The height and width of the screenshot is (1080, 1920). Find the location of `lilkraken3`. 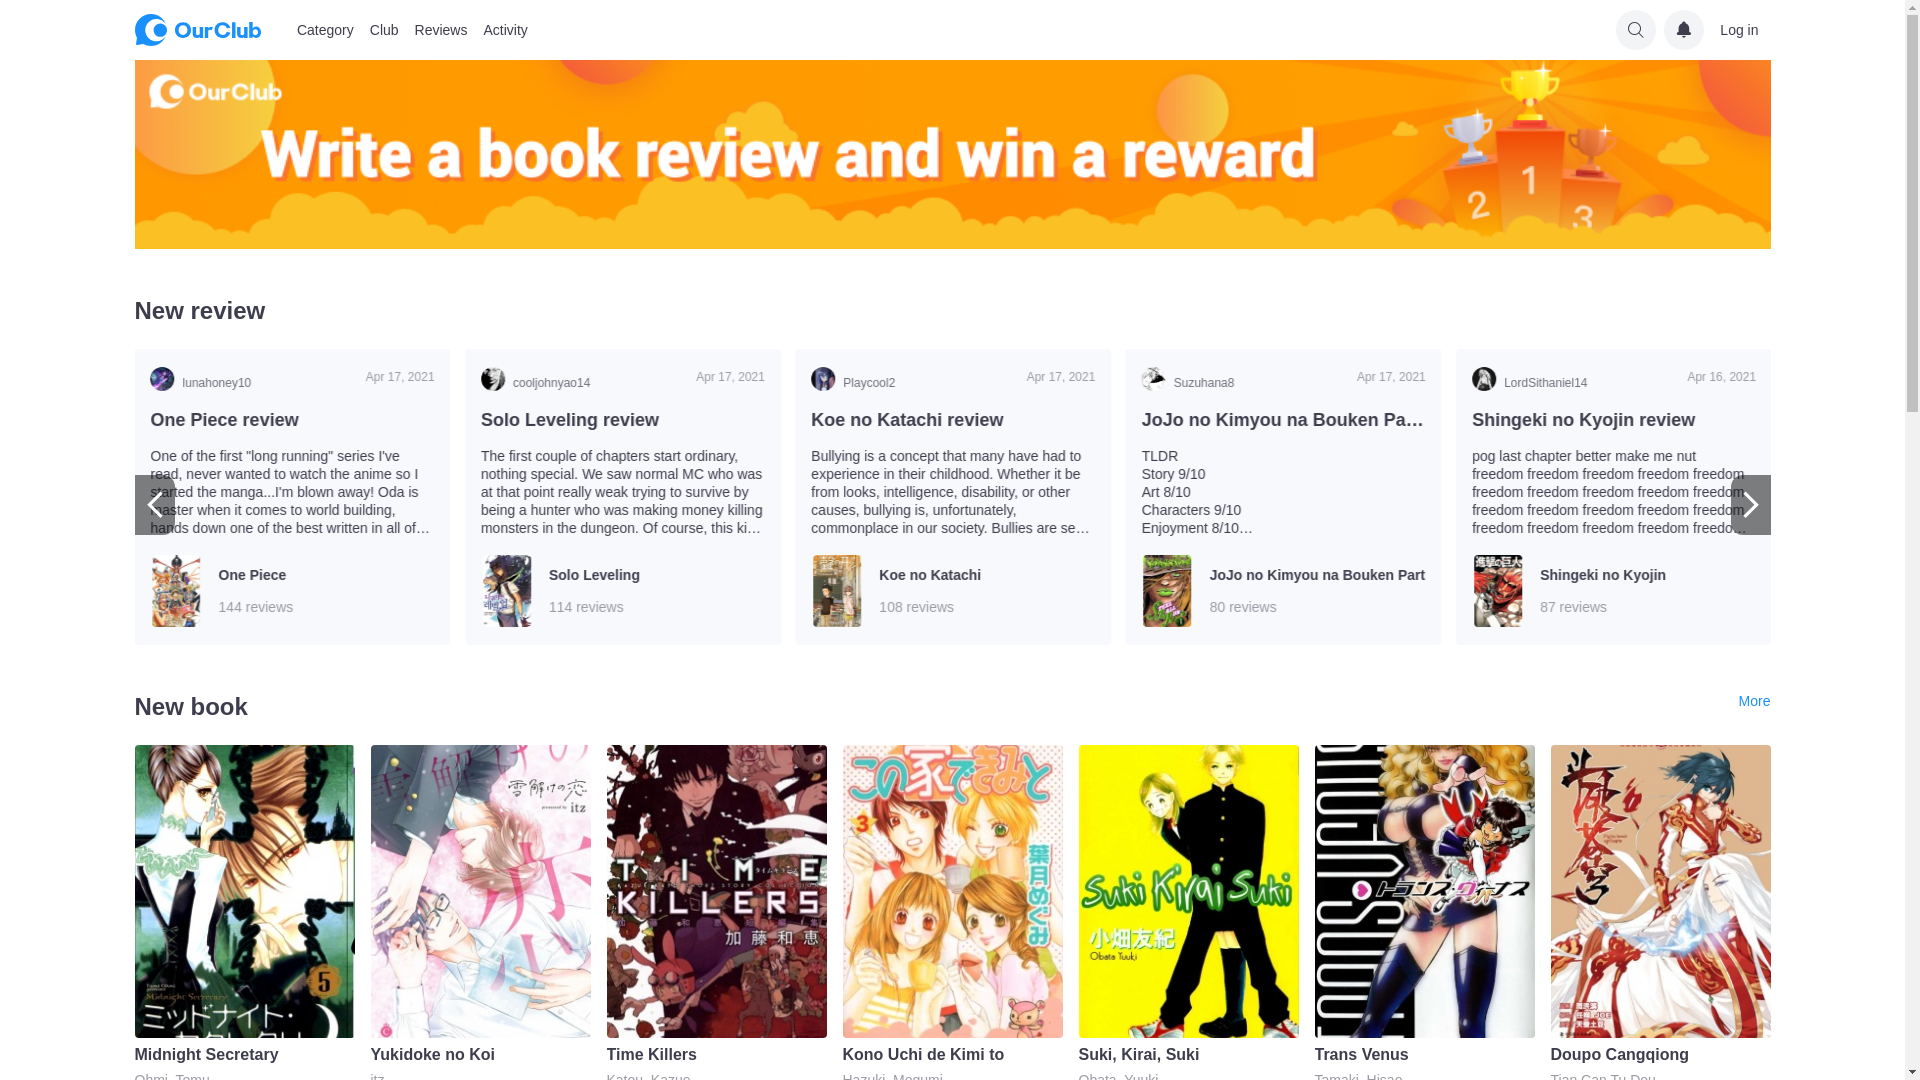

lilkraken3 is located at coordinates (252, 379).